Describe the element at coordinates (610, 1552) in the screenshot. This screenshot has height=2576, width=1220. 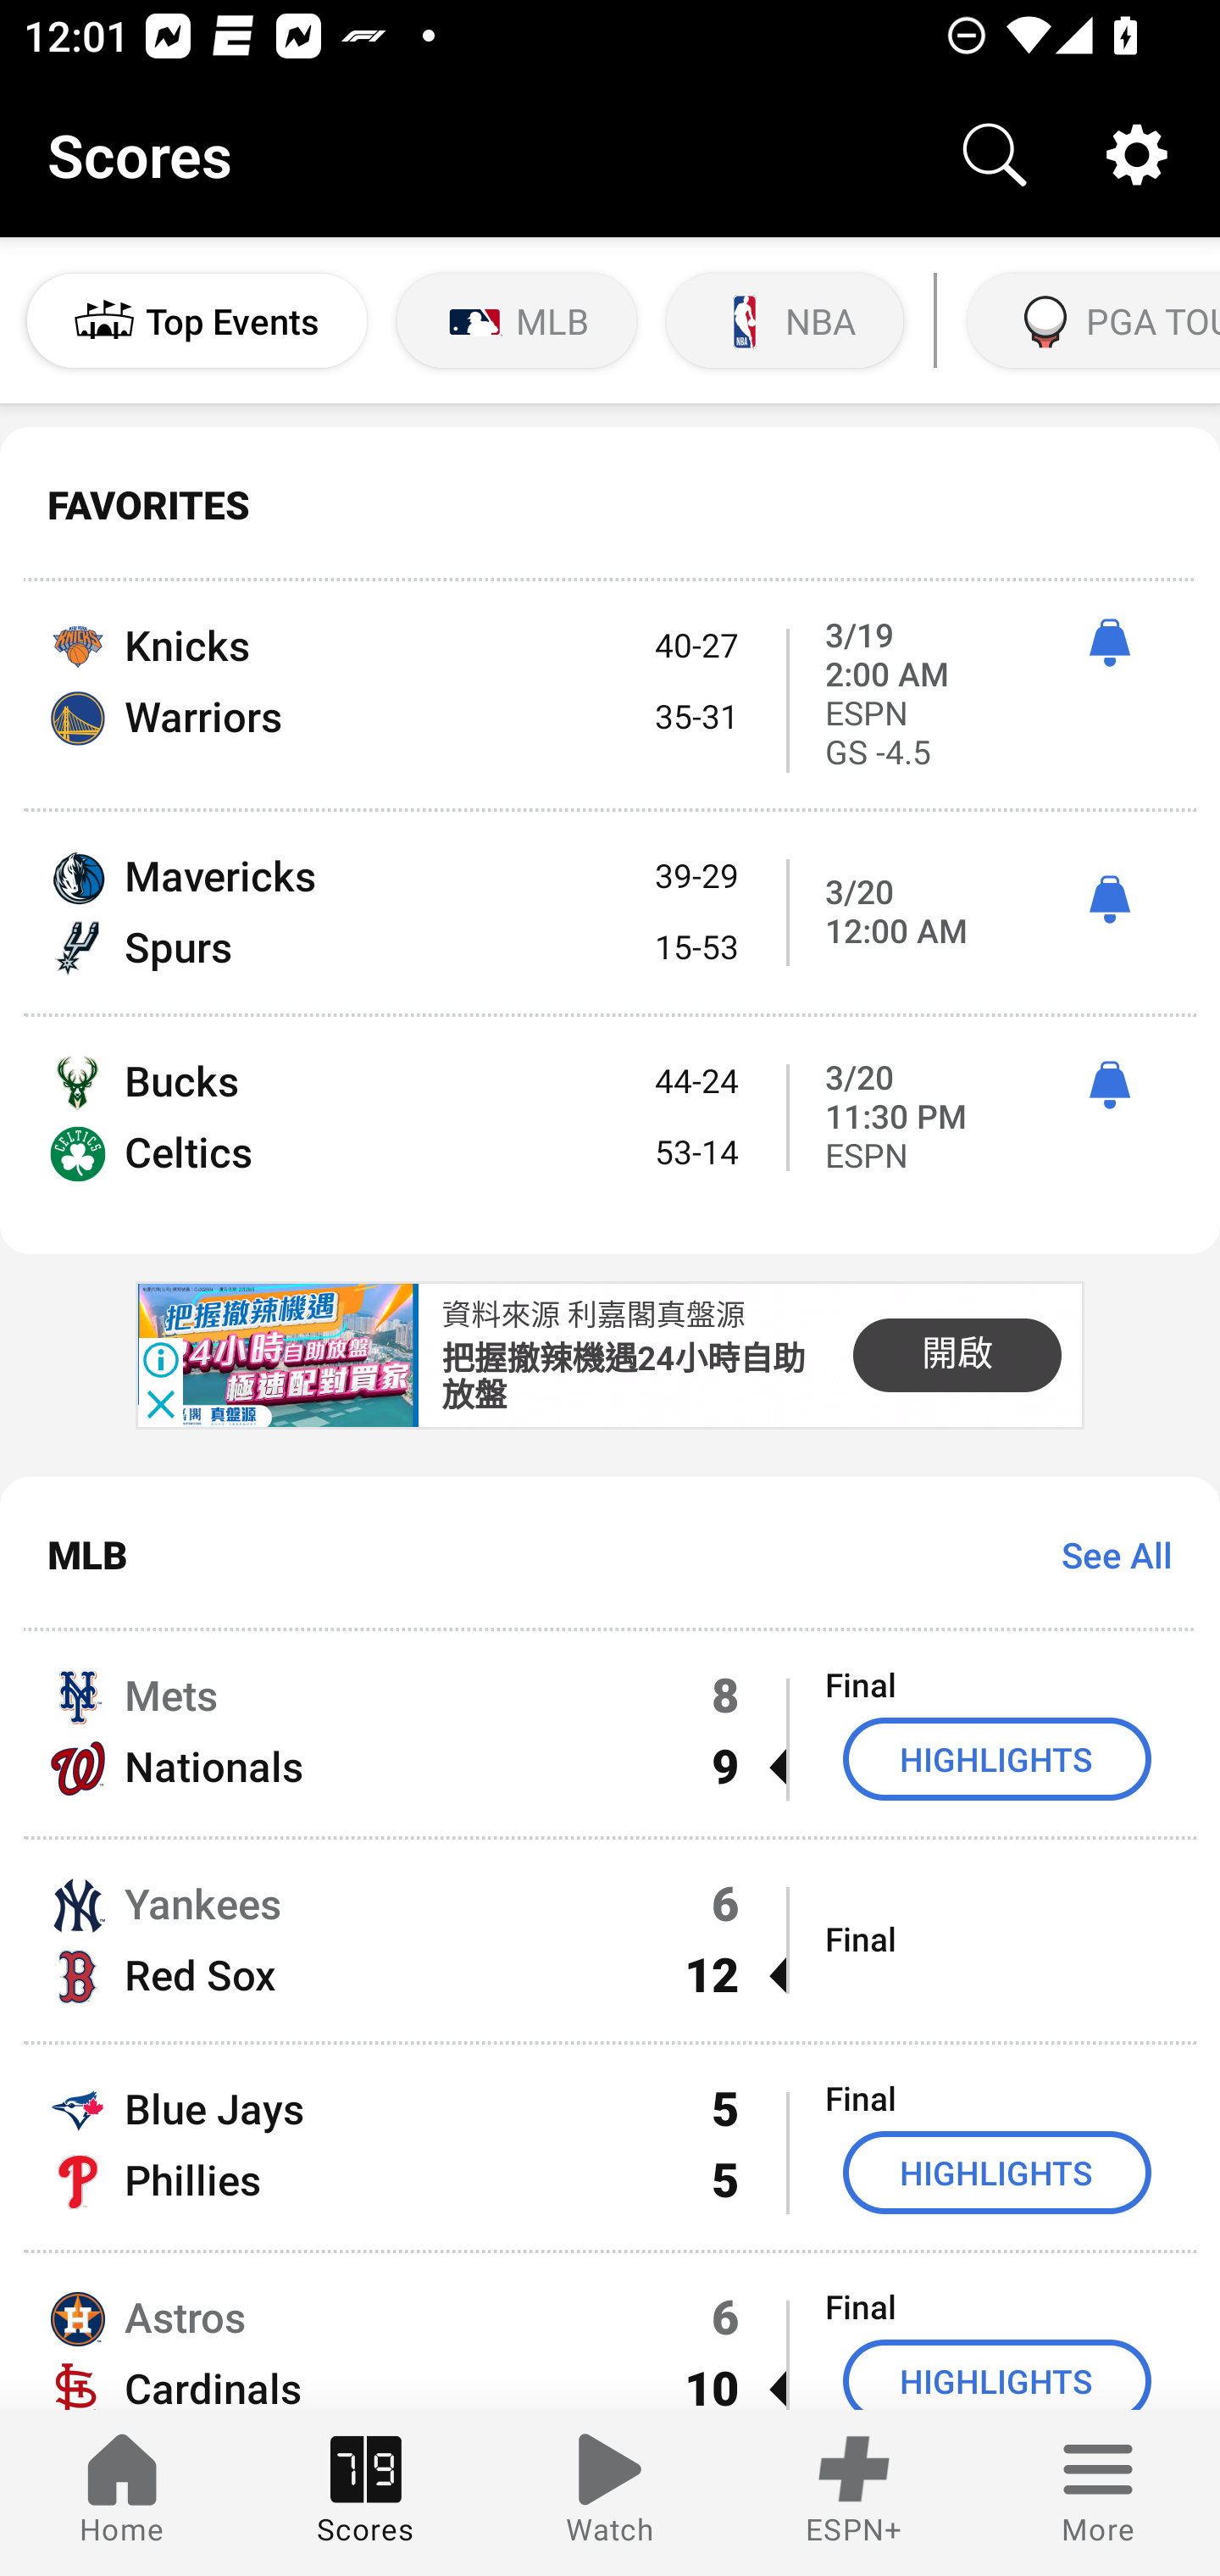
I see `MLB See All` at that location.